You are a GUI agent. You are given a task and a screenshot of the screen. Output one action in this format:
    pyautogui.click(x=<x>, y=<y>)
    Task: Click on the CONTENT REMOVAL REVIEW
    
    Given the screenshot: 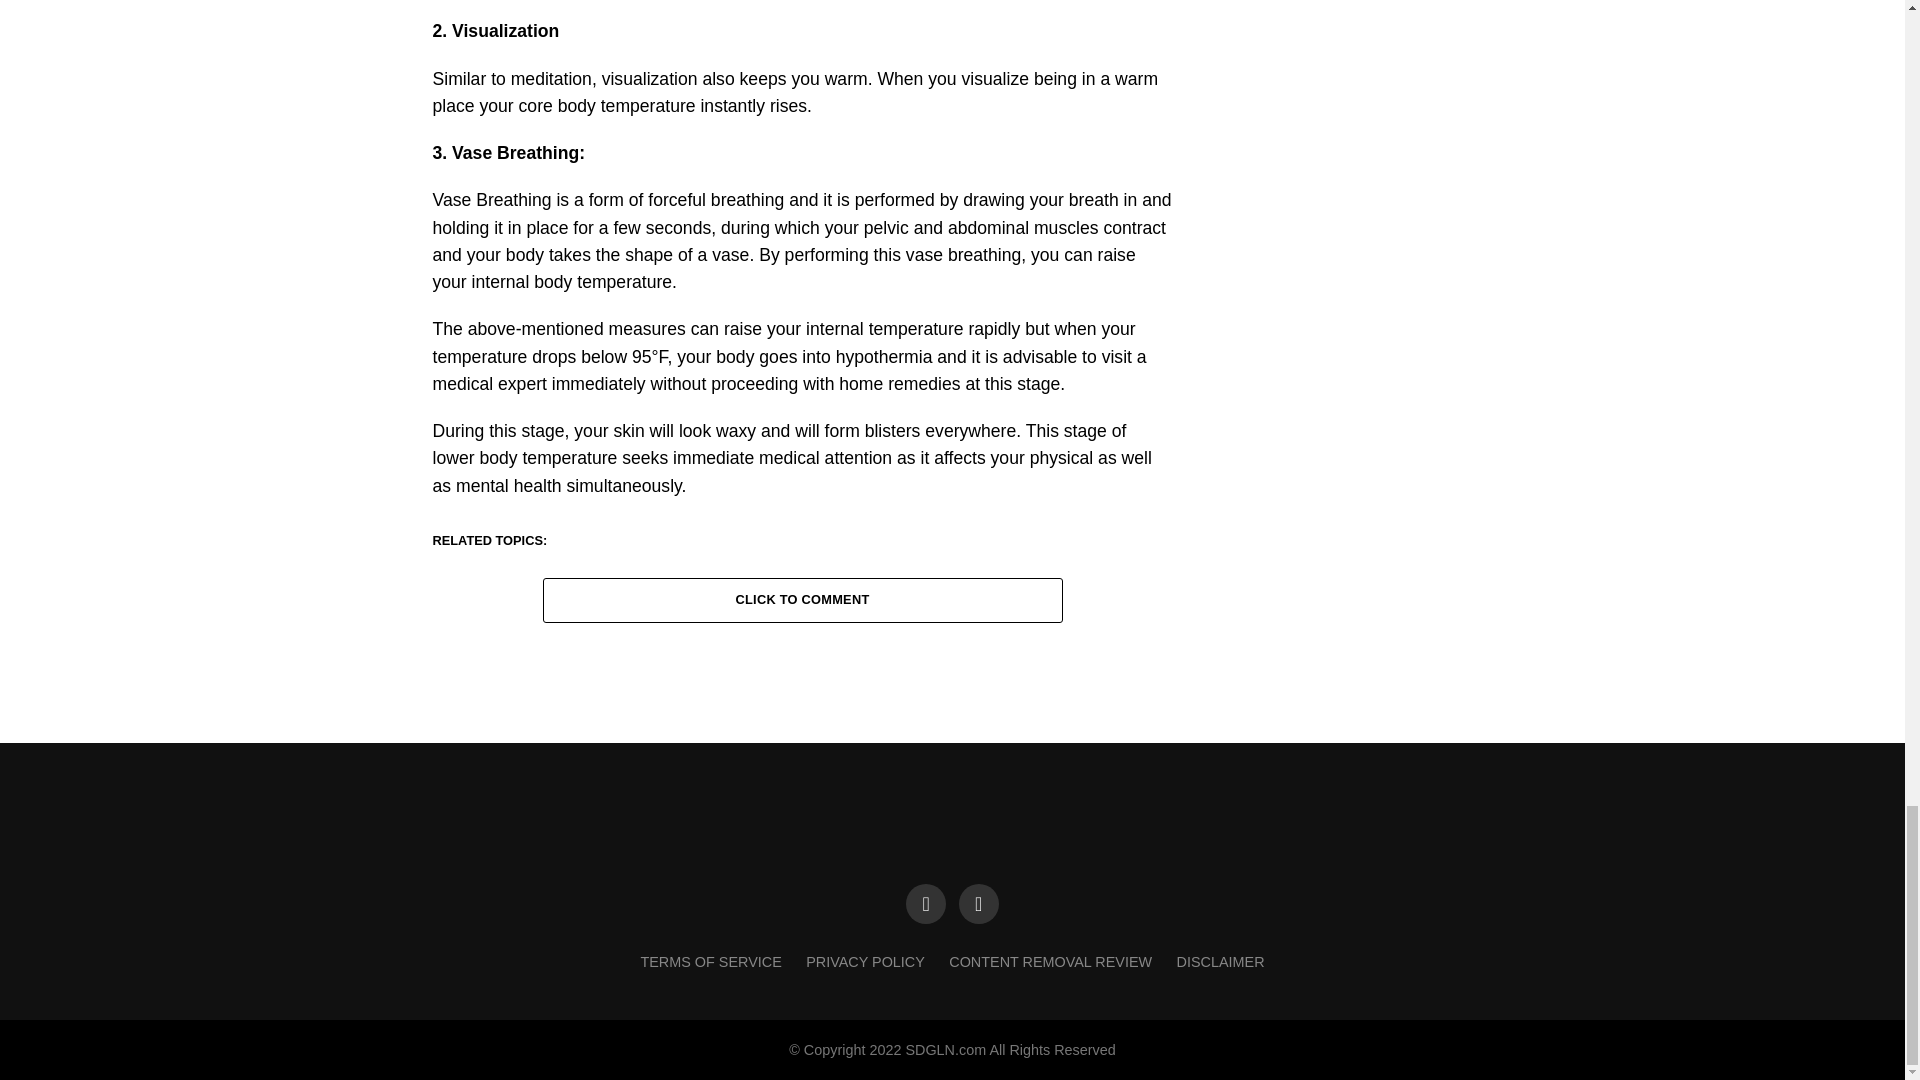 What is the action you would take?
    pyautogui.click(x=1050, y=961)
    